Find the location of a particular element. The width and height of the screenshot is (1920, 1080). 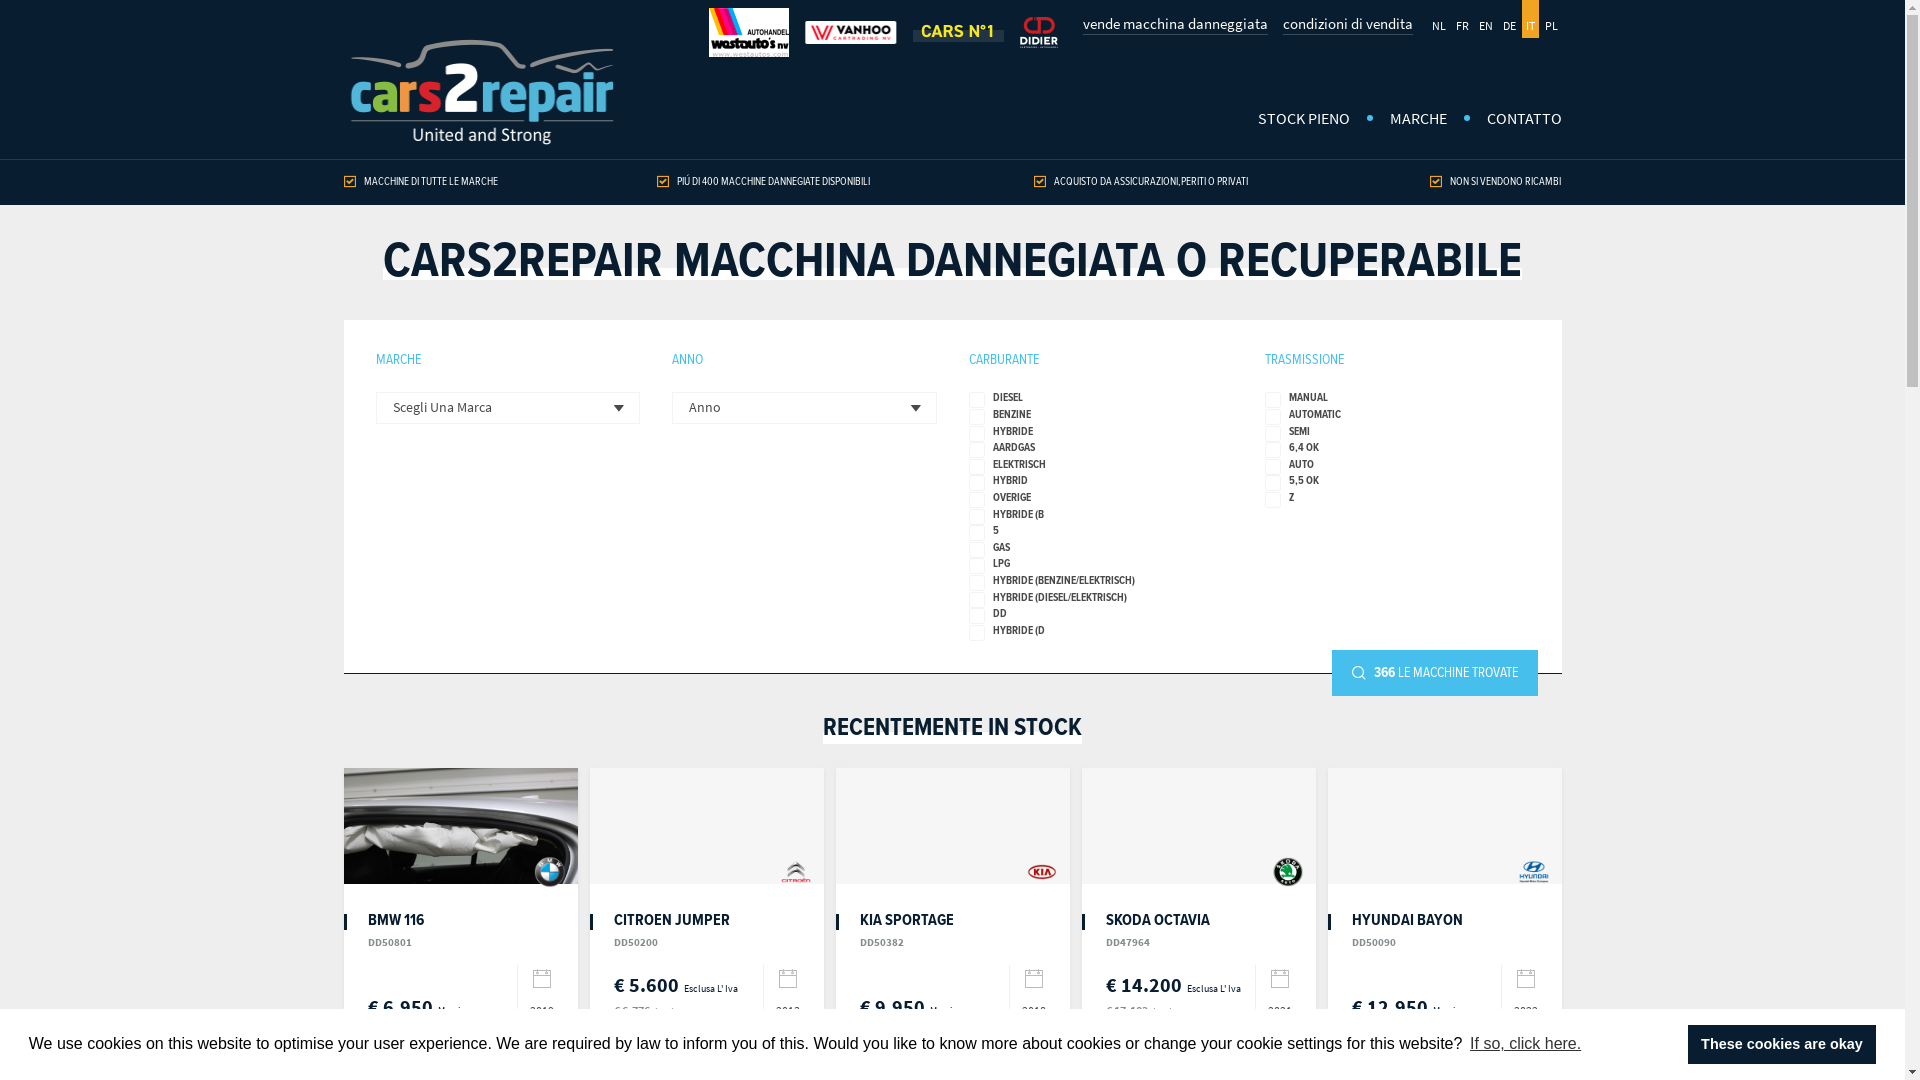

NL is located at coordinates (1439, 19).